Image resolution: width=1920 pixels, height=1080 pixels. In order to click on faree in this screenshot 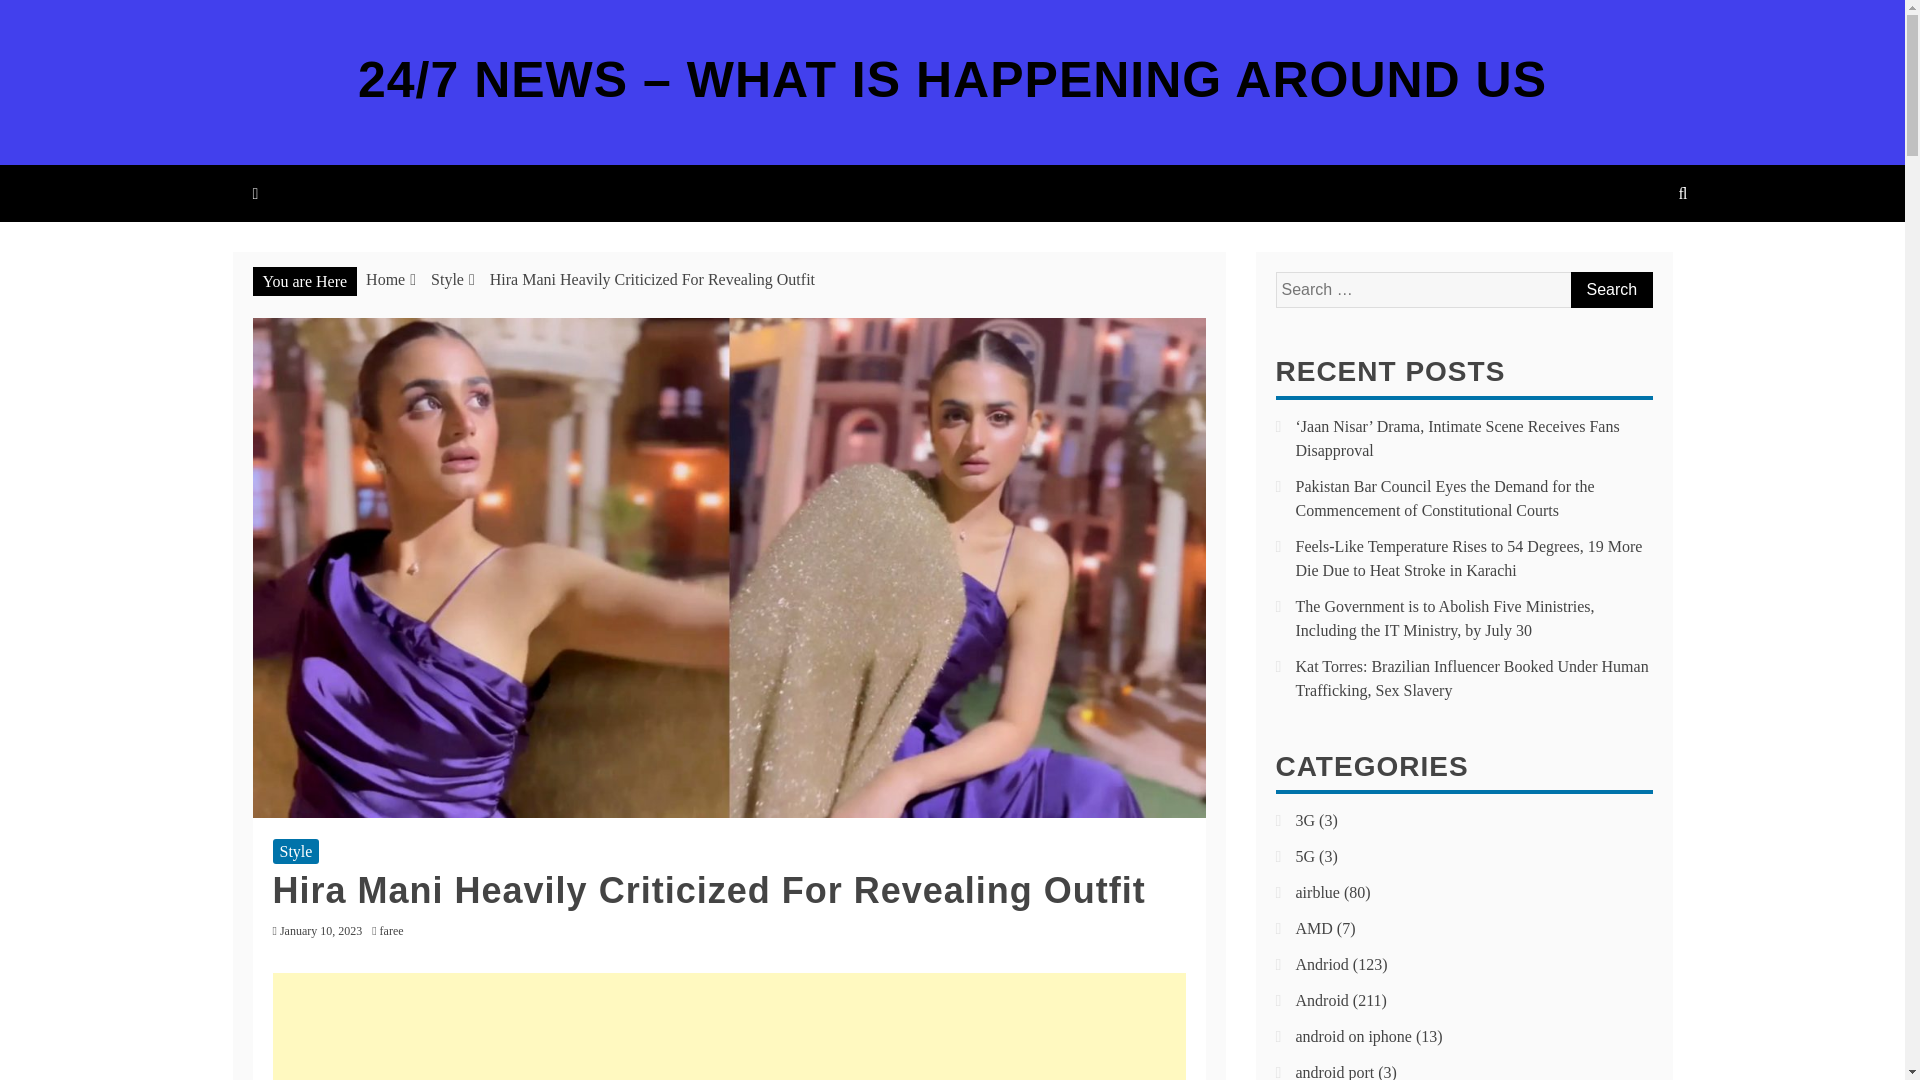, I will do `click(397, 931)`.